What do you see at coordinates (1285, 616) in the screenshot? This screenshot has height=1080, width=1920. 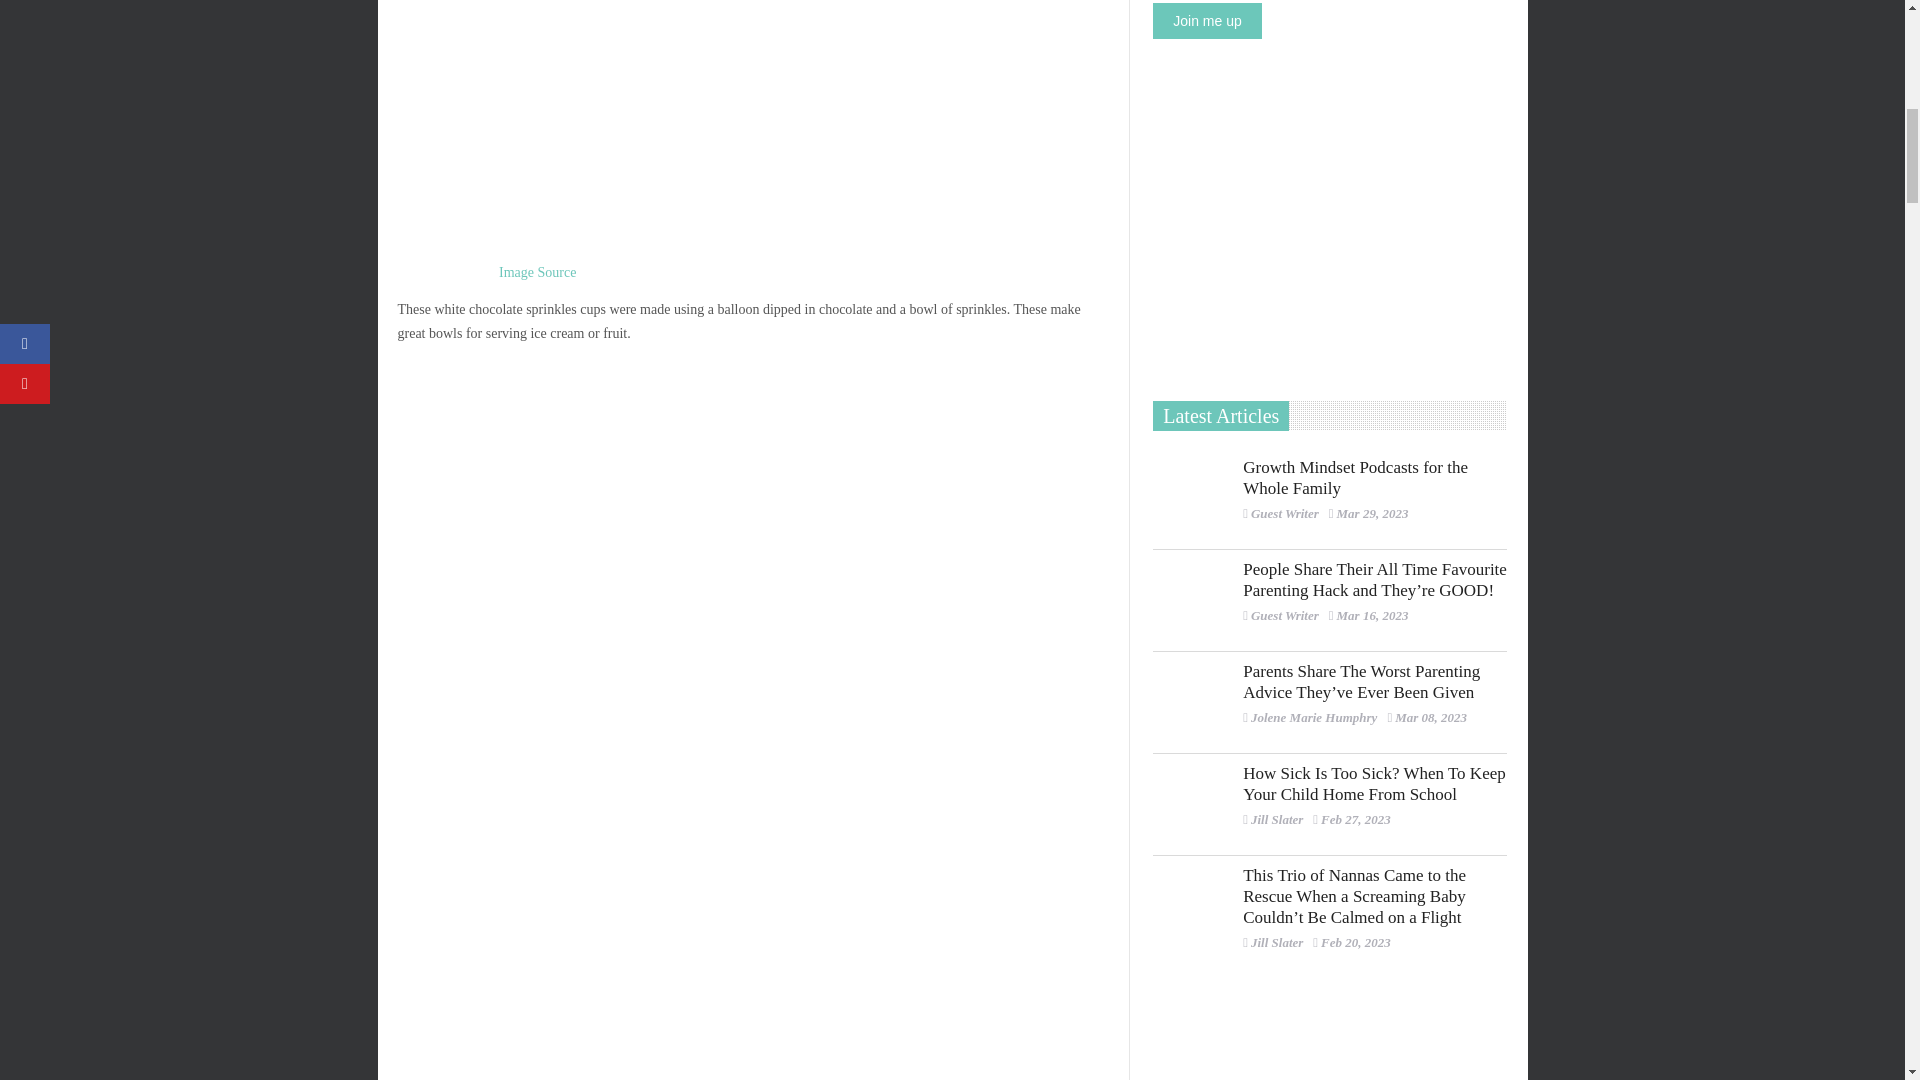 I see `Posts by Guest Writer` at bounding box center [1285, 616].